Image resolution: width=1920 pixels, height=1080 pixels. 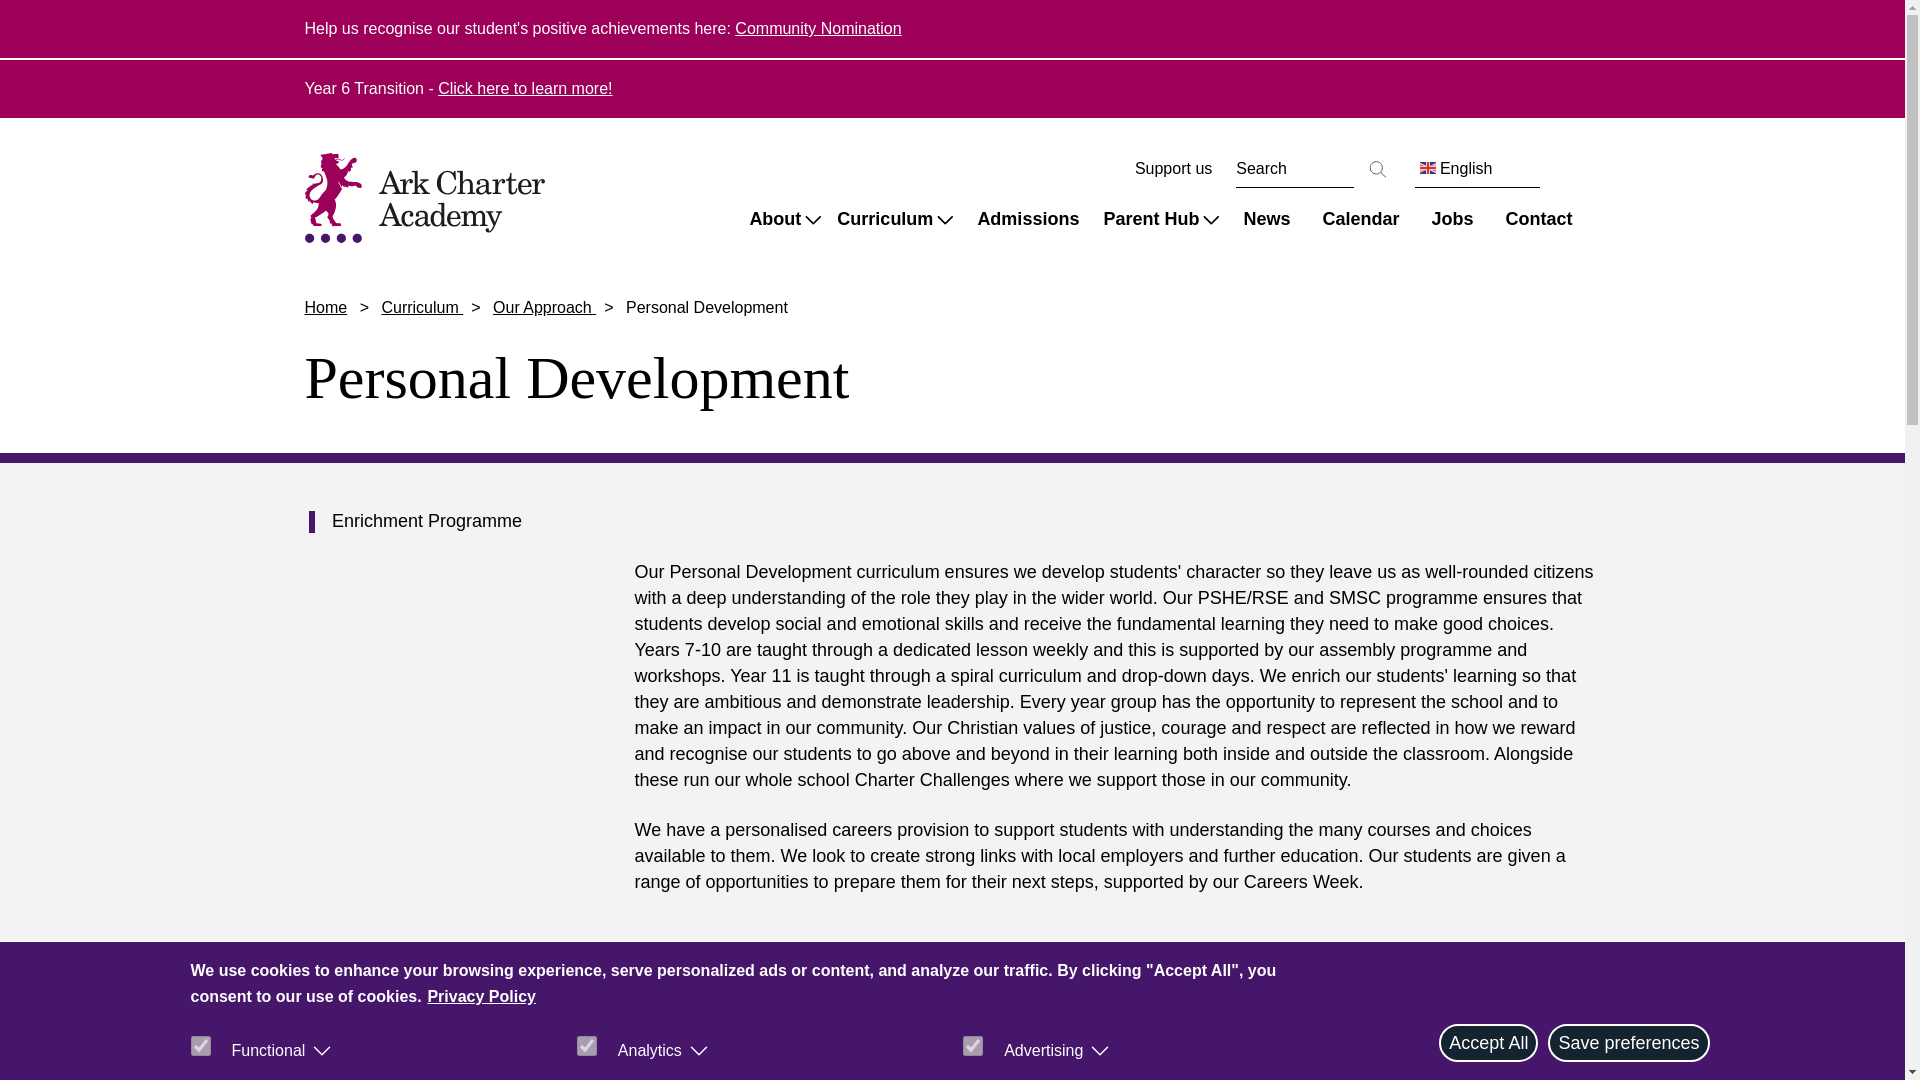 I want to click on ad, so click(x=973, y=1046).